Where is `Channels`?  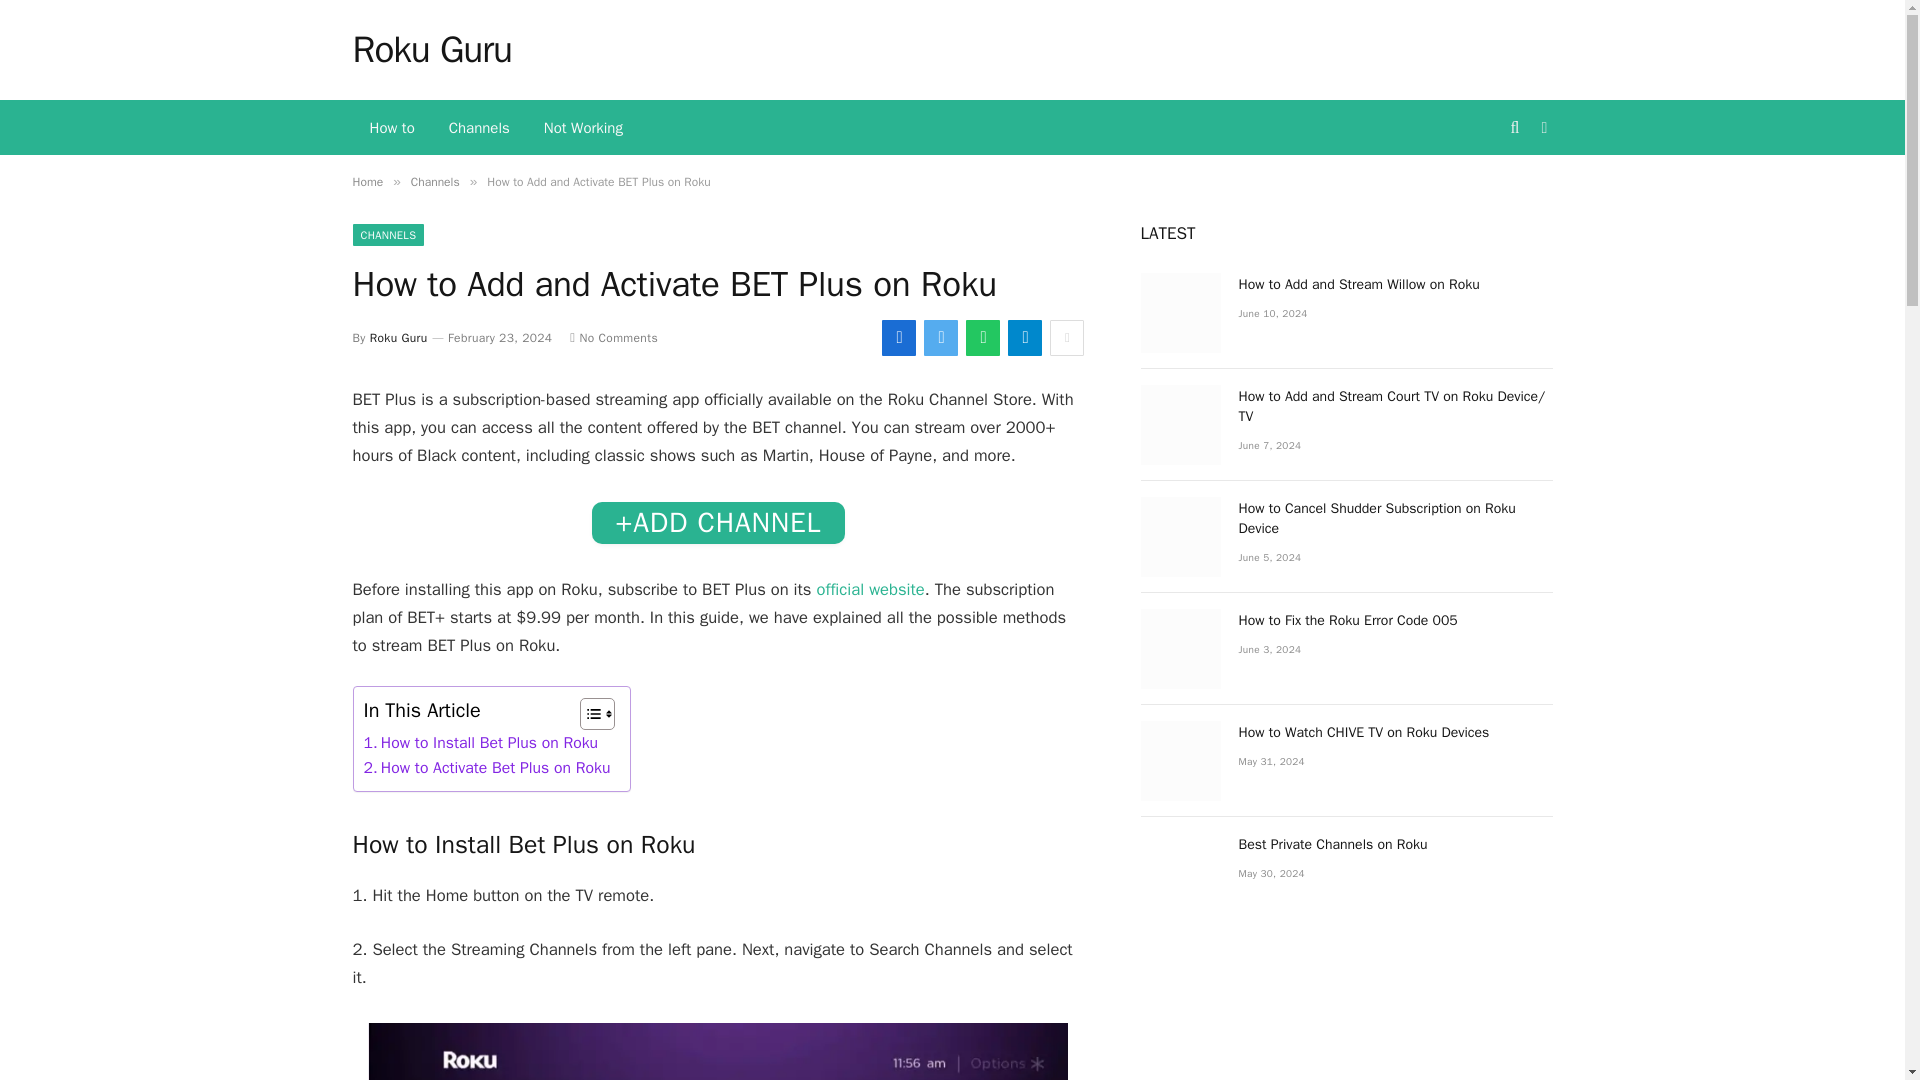
Channels is located at coordinates (435, 182).